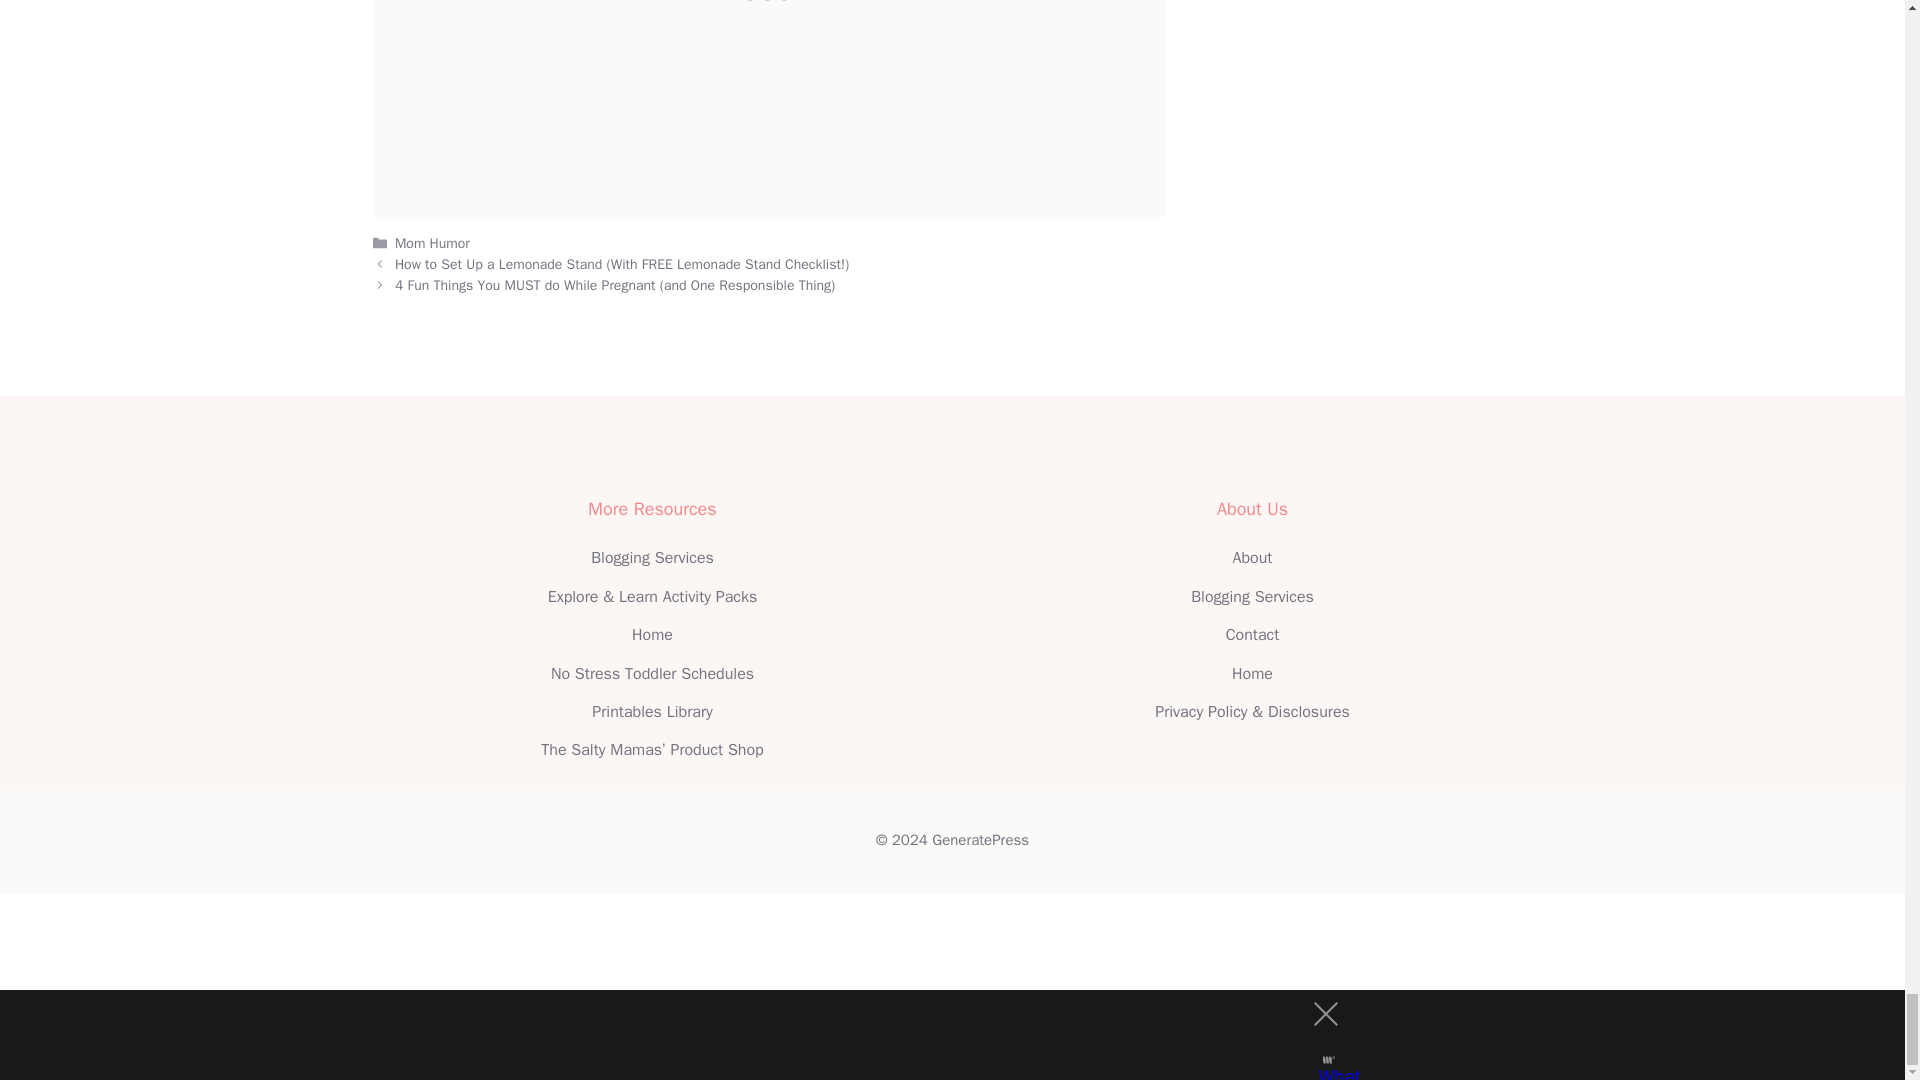 The image size is (1920, 1080). I want to click on About, so click(1252, 558).